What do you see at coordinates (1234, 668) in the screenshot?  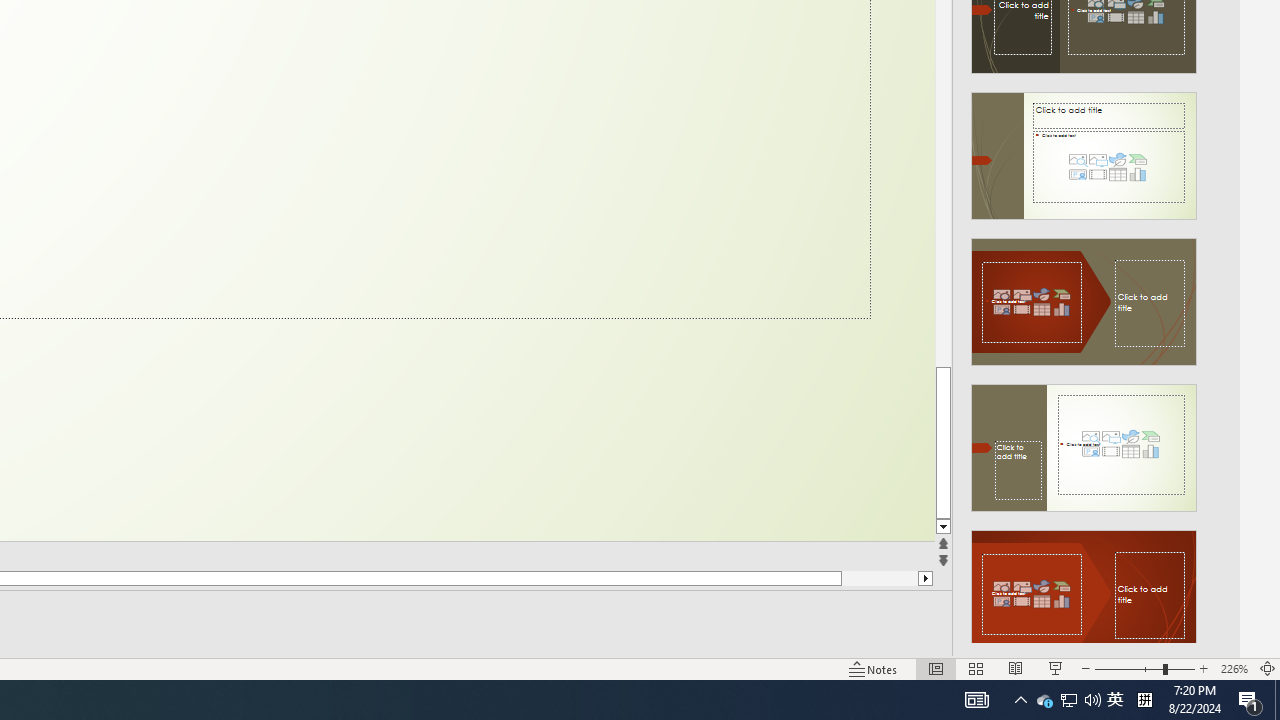 I see `Zoom 226%` at bounding box center [1234, 668].